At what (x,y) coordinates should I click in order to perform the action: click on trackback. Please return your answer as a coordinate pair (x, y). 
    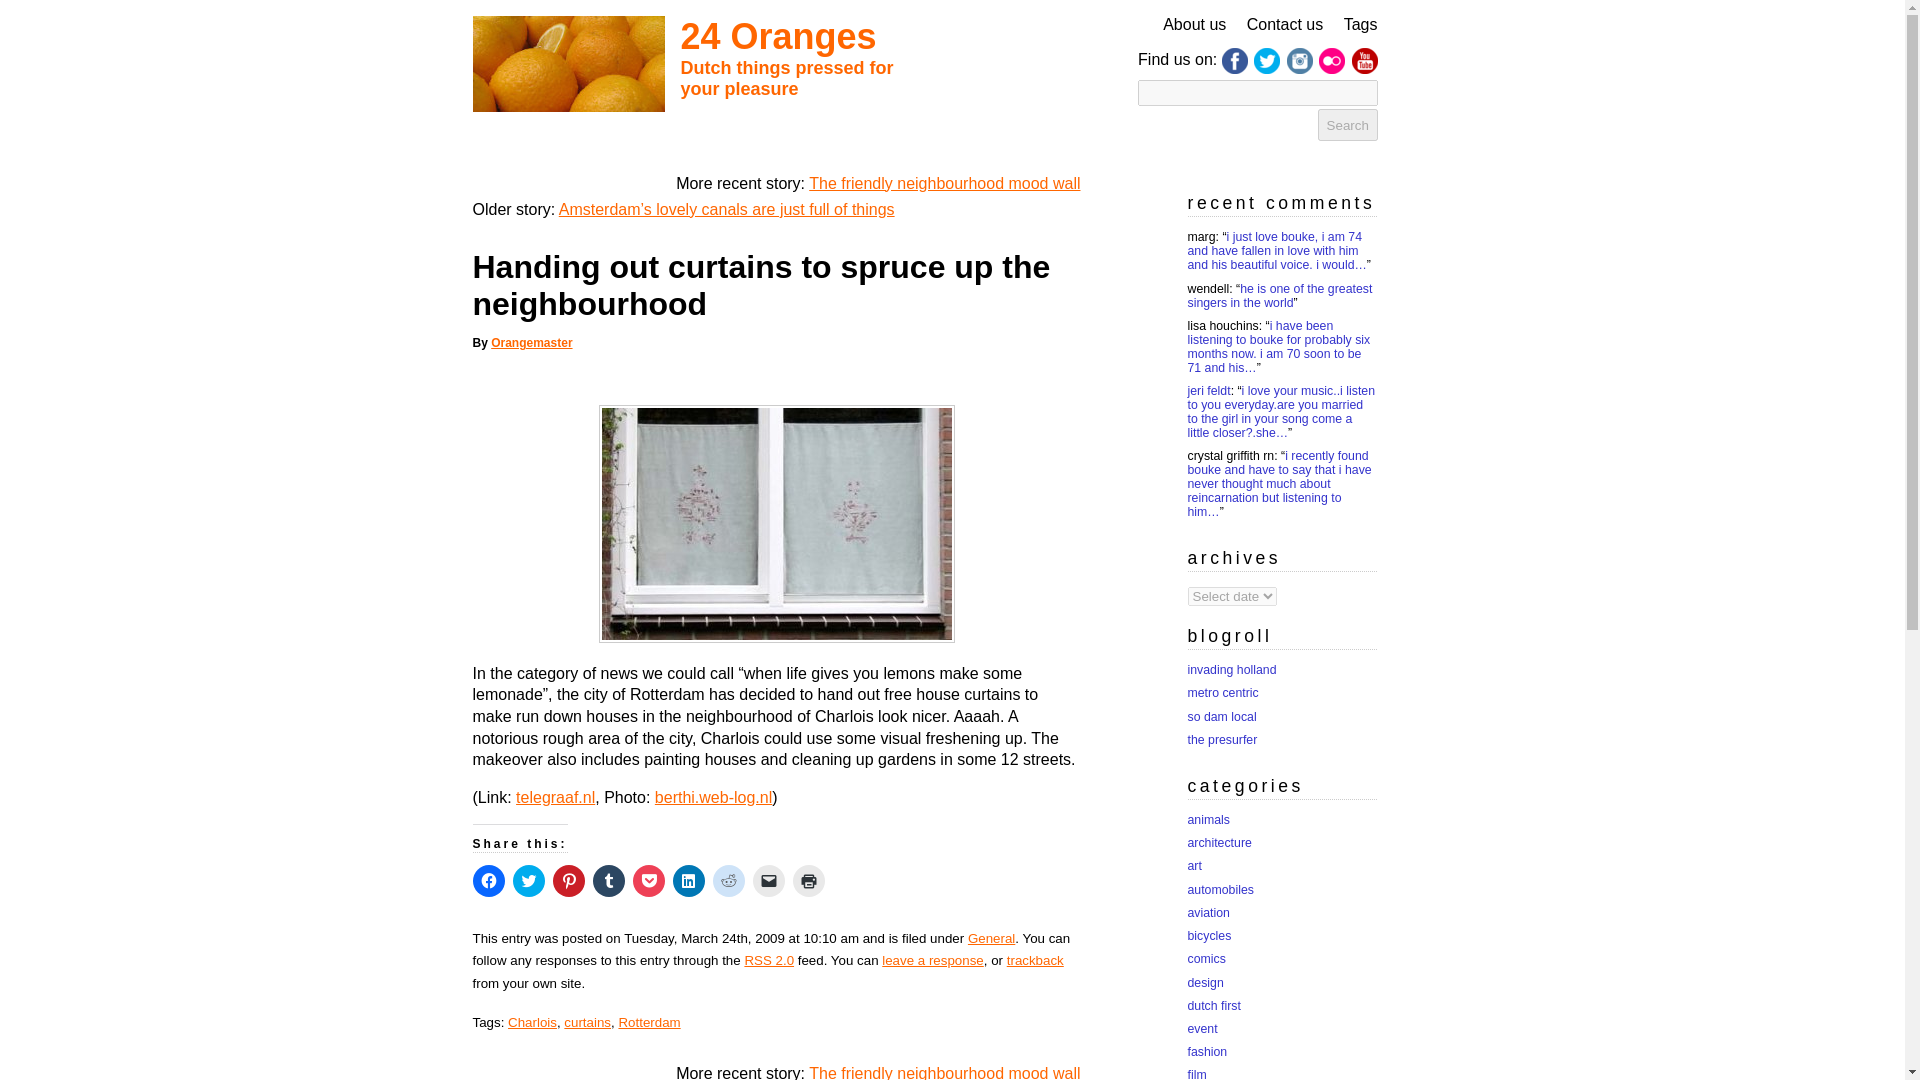
    Looking at the image, I should click on (1034, 960).